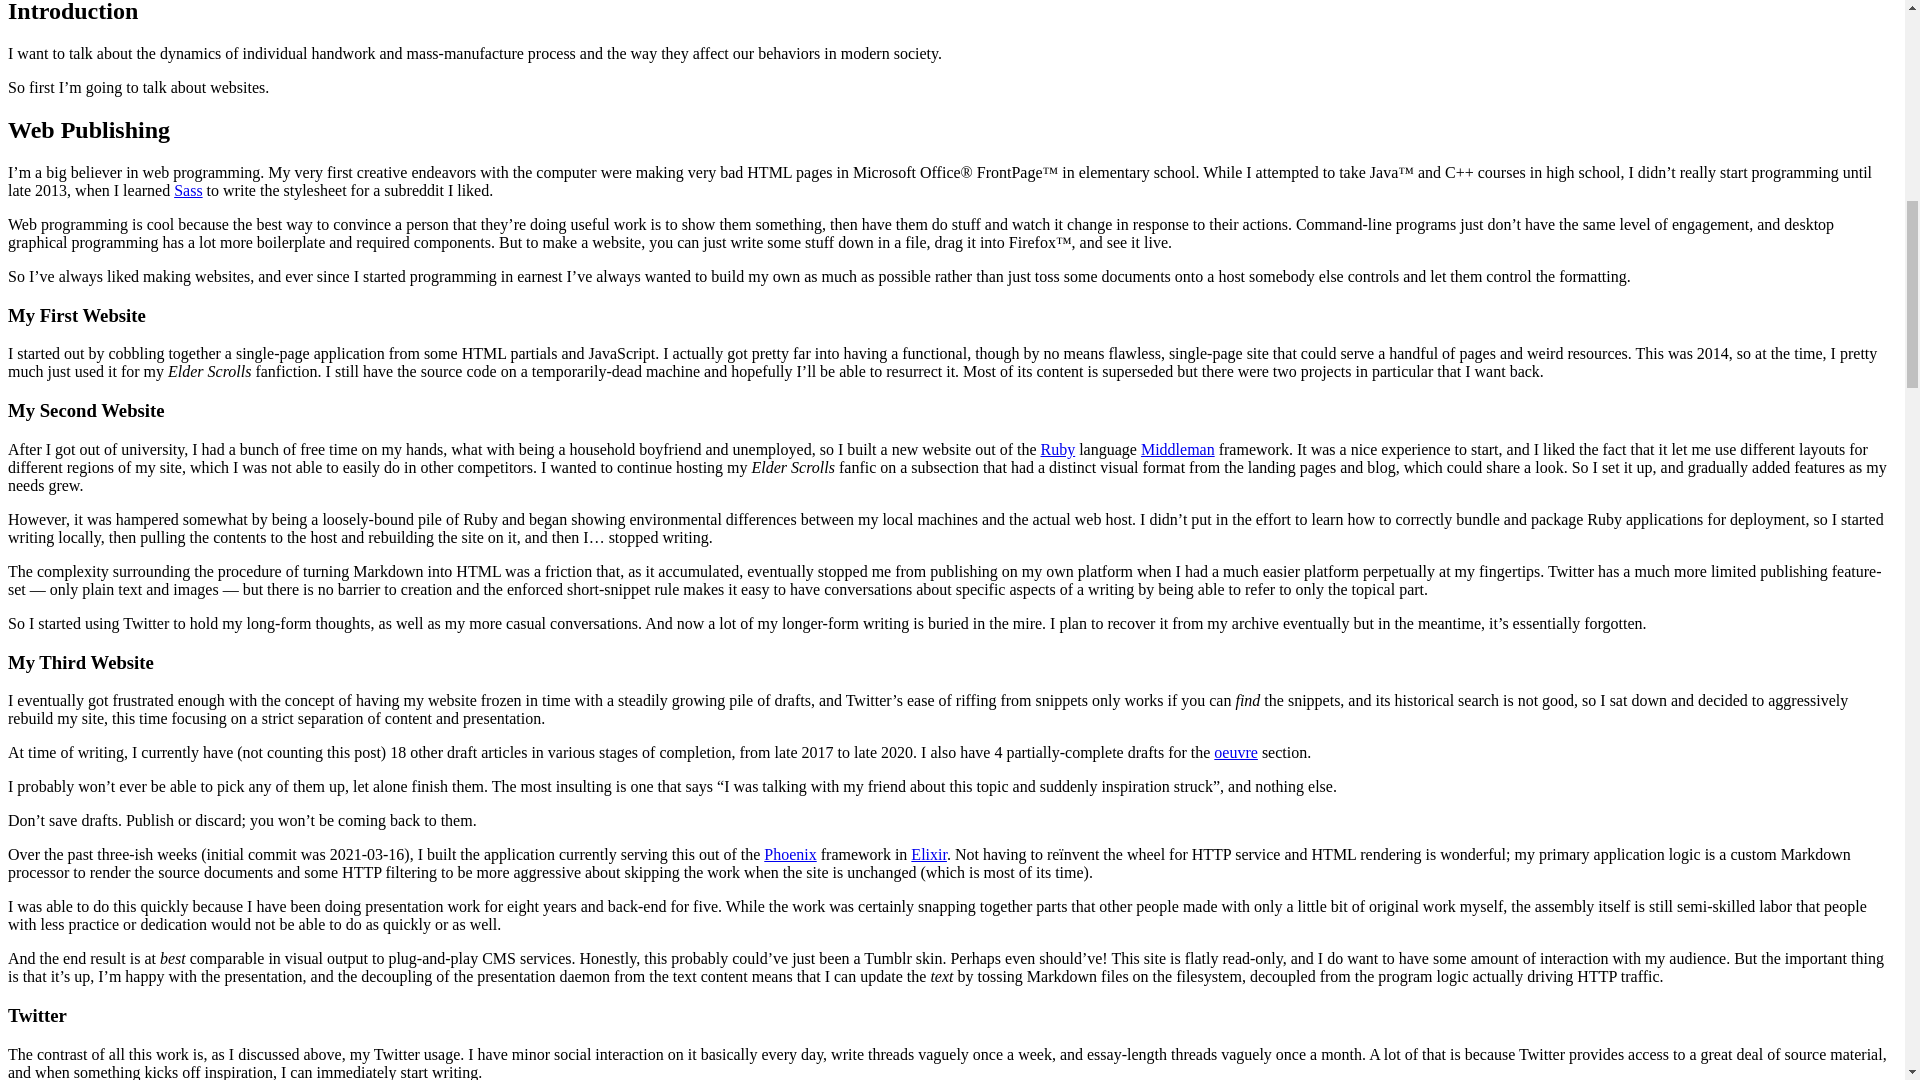  Describe the element at coordinates (790, 854) in the screenshot. I see `Phoenix` at that location.